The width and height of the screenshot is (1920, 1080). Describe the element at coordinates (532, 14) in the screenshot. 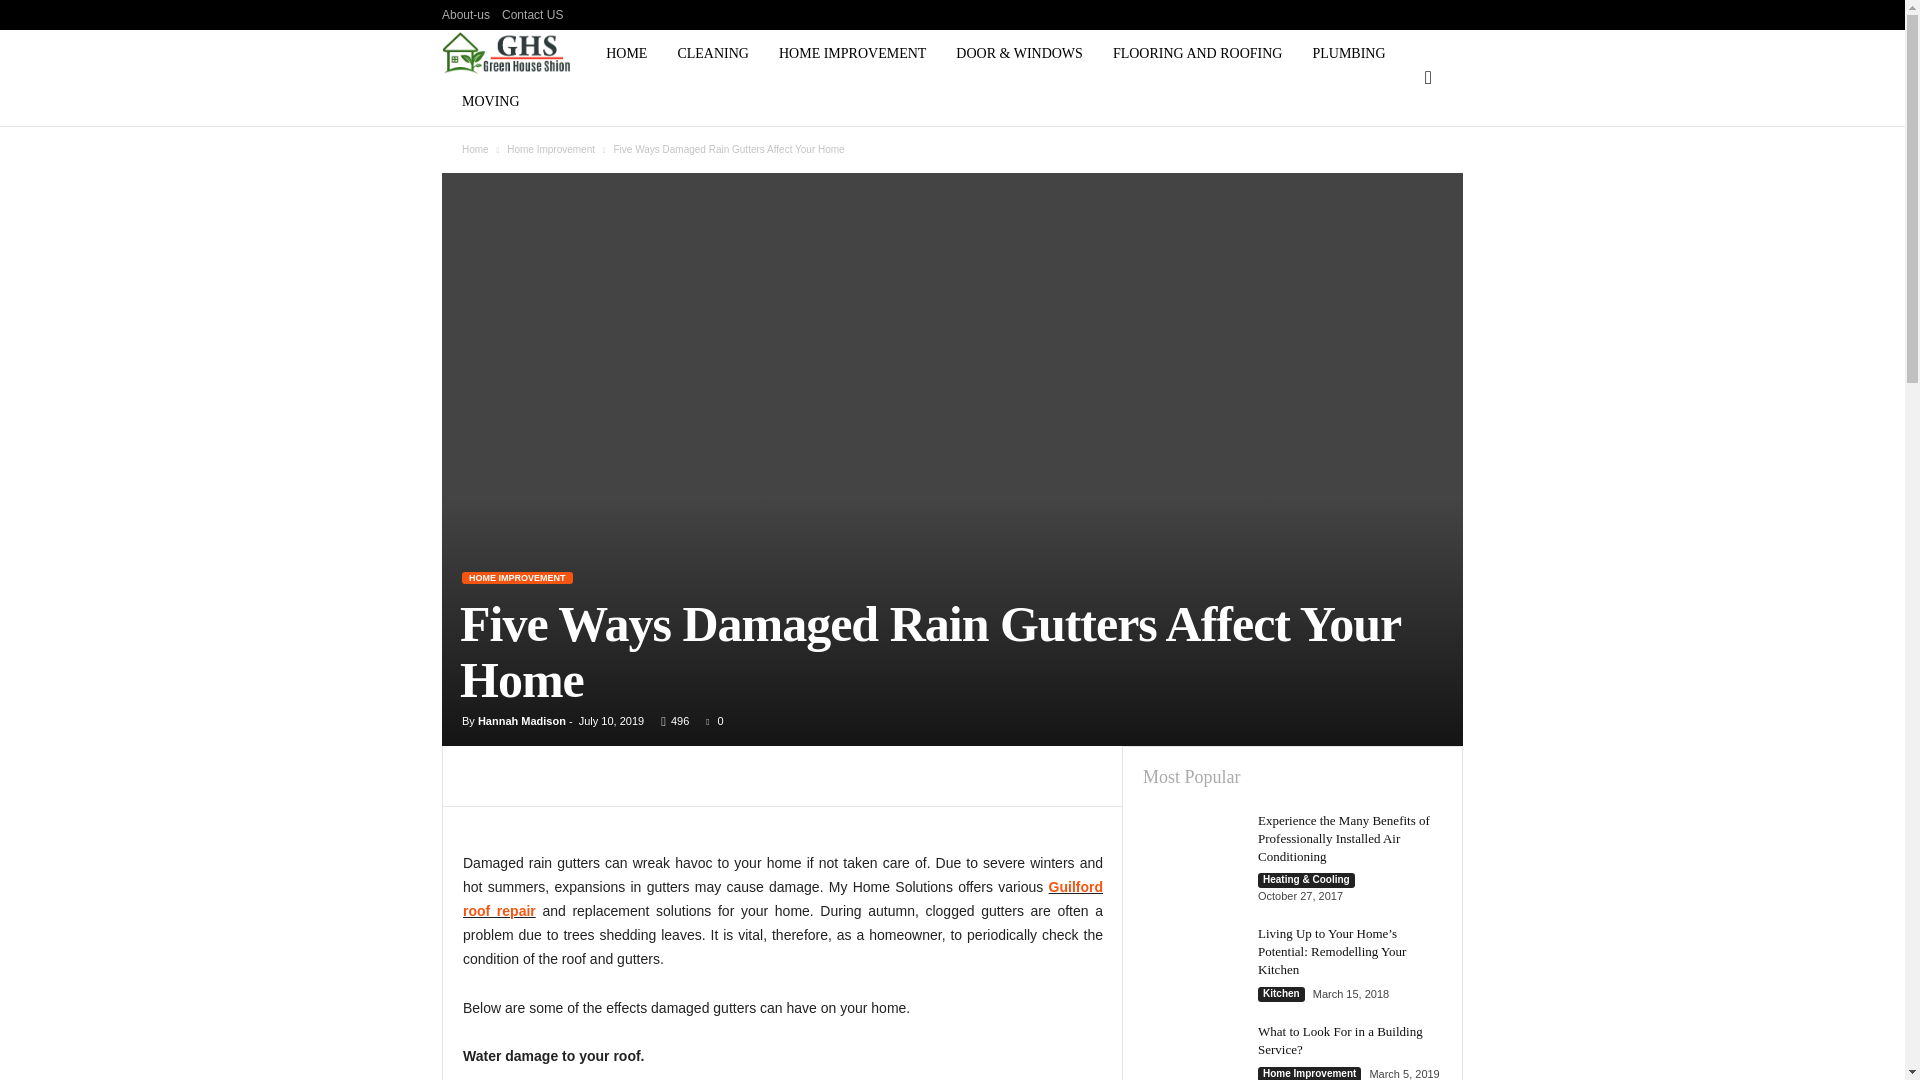

I see `Contact US` at that location.